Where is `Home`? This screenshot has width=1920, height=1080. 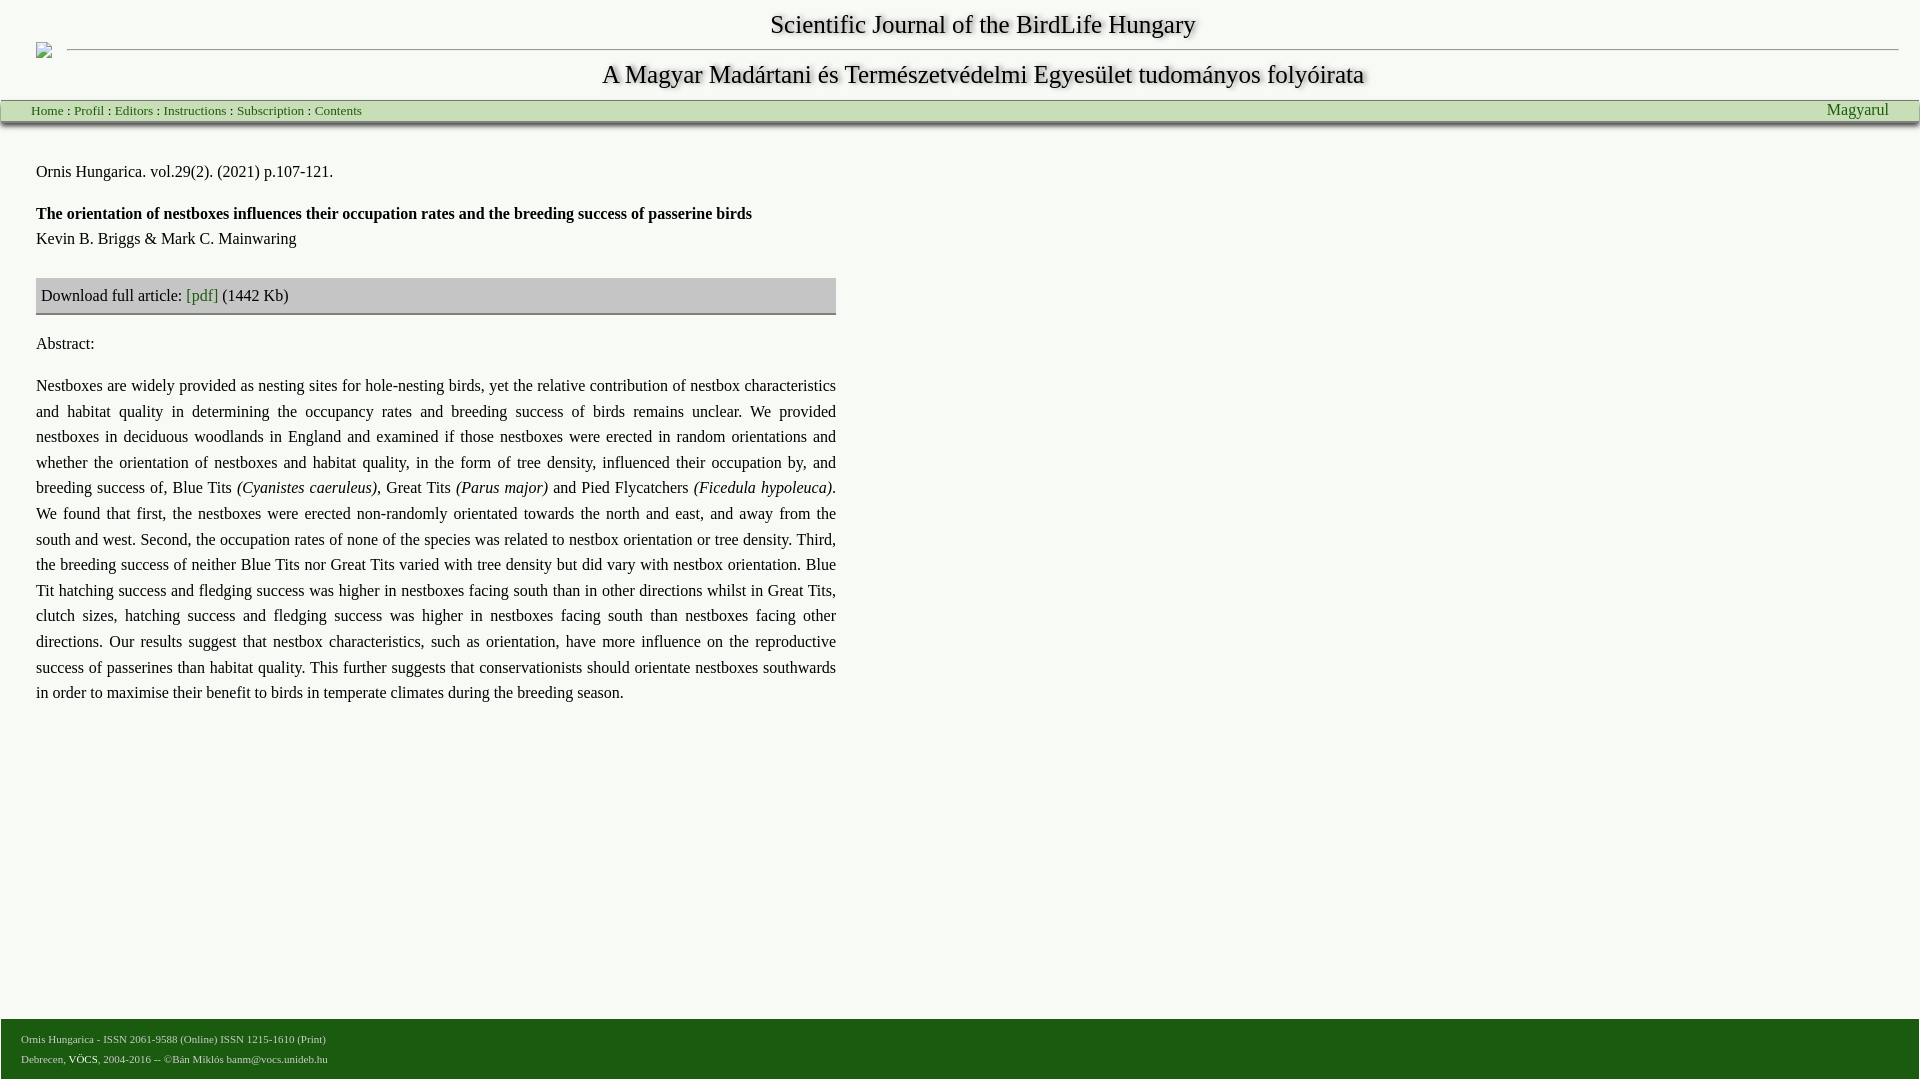
Home is located at coordinates (46, 110).